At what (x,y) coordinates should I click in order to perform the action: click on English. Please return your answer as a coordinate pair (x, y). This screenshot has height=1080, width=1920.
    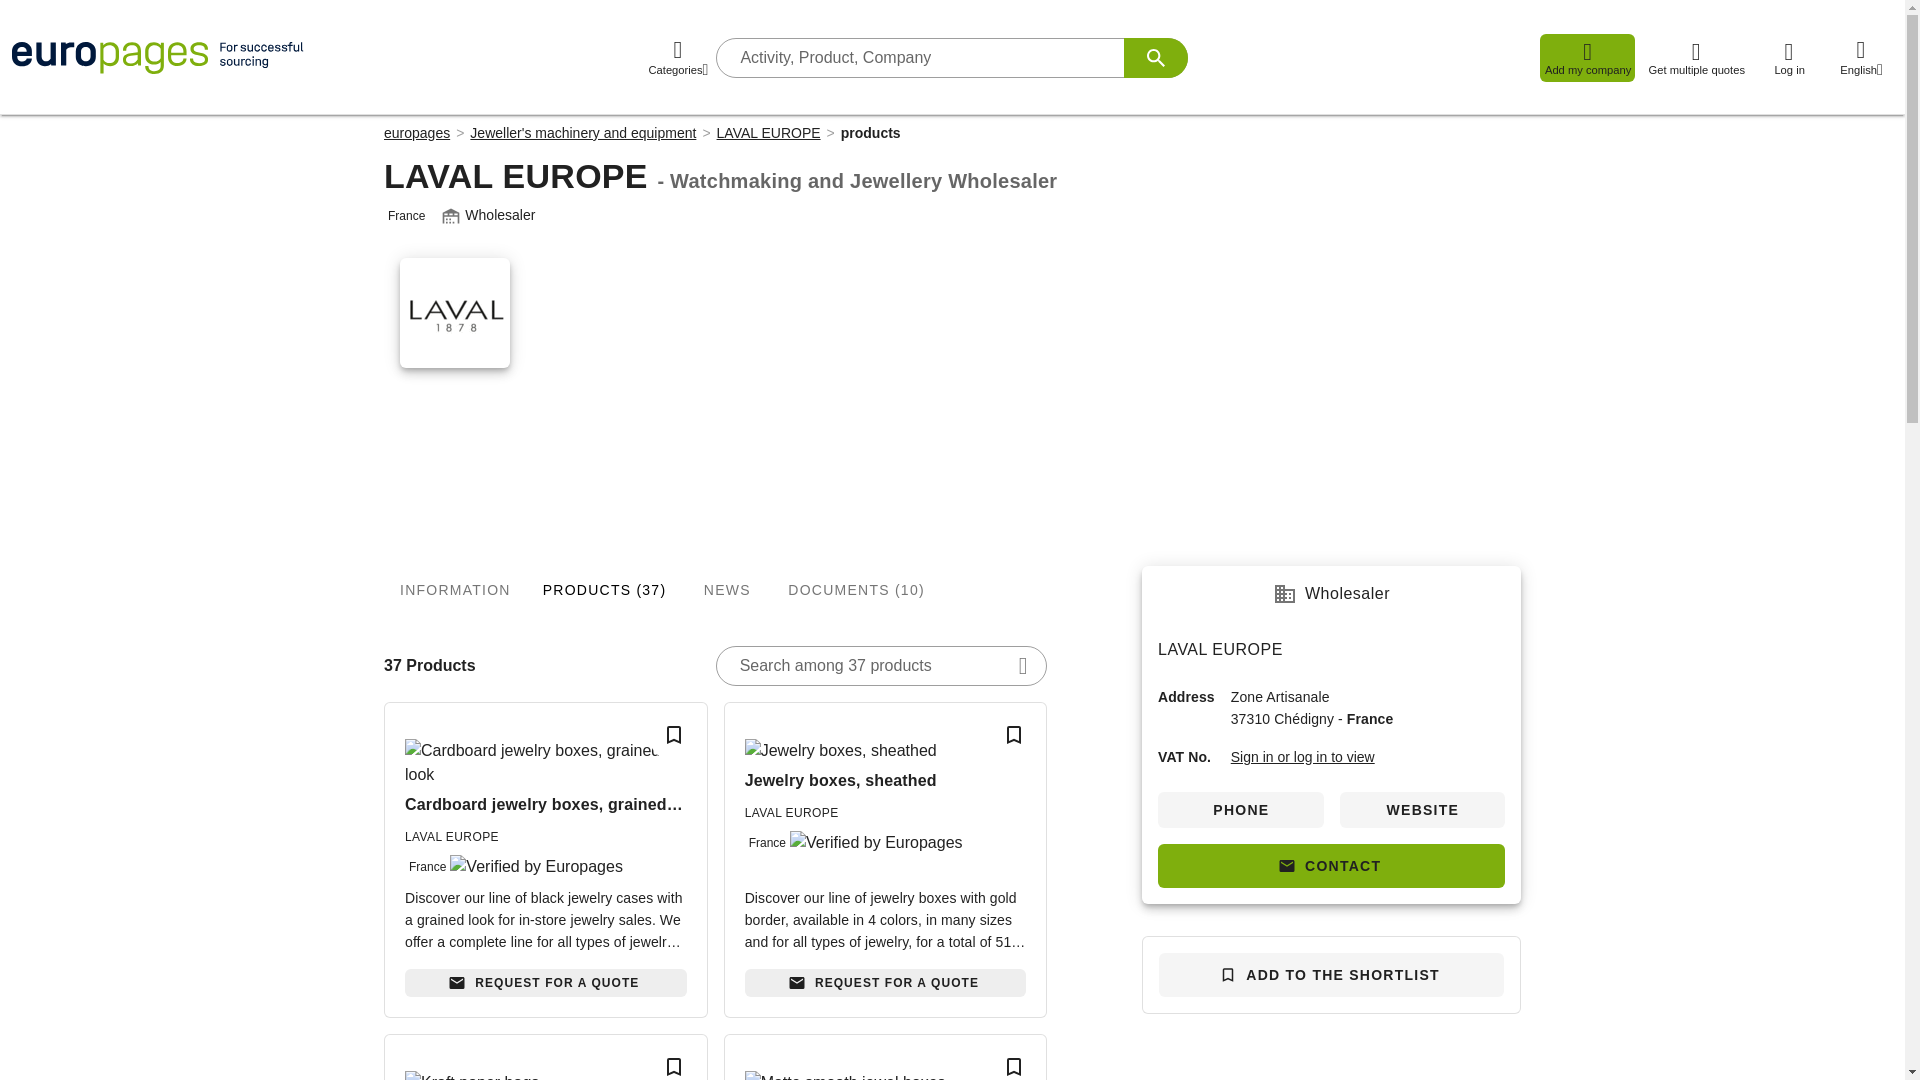
    Looking at the image, I should click on (1861, 58).